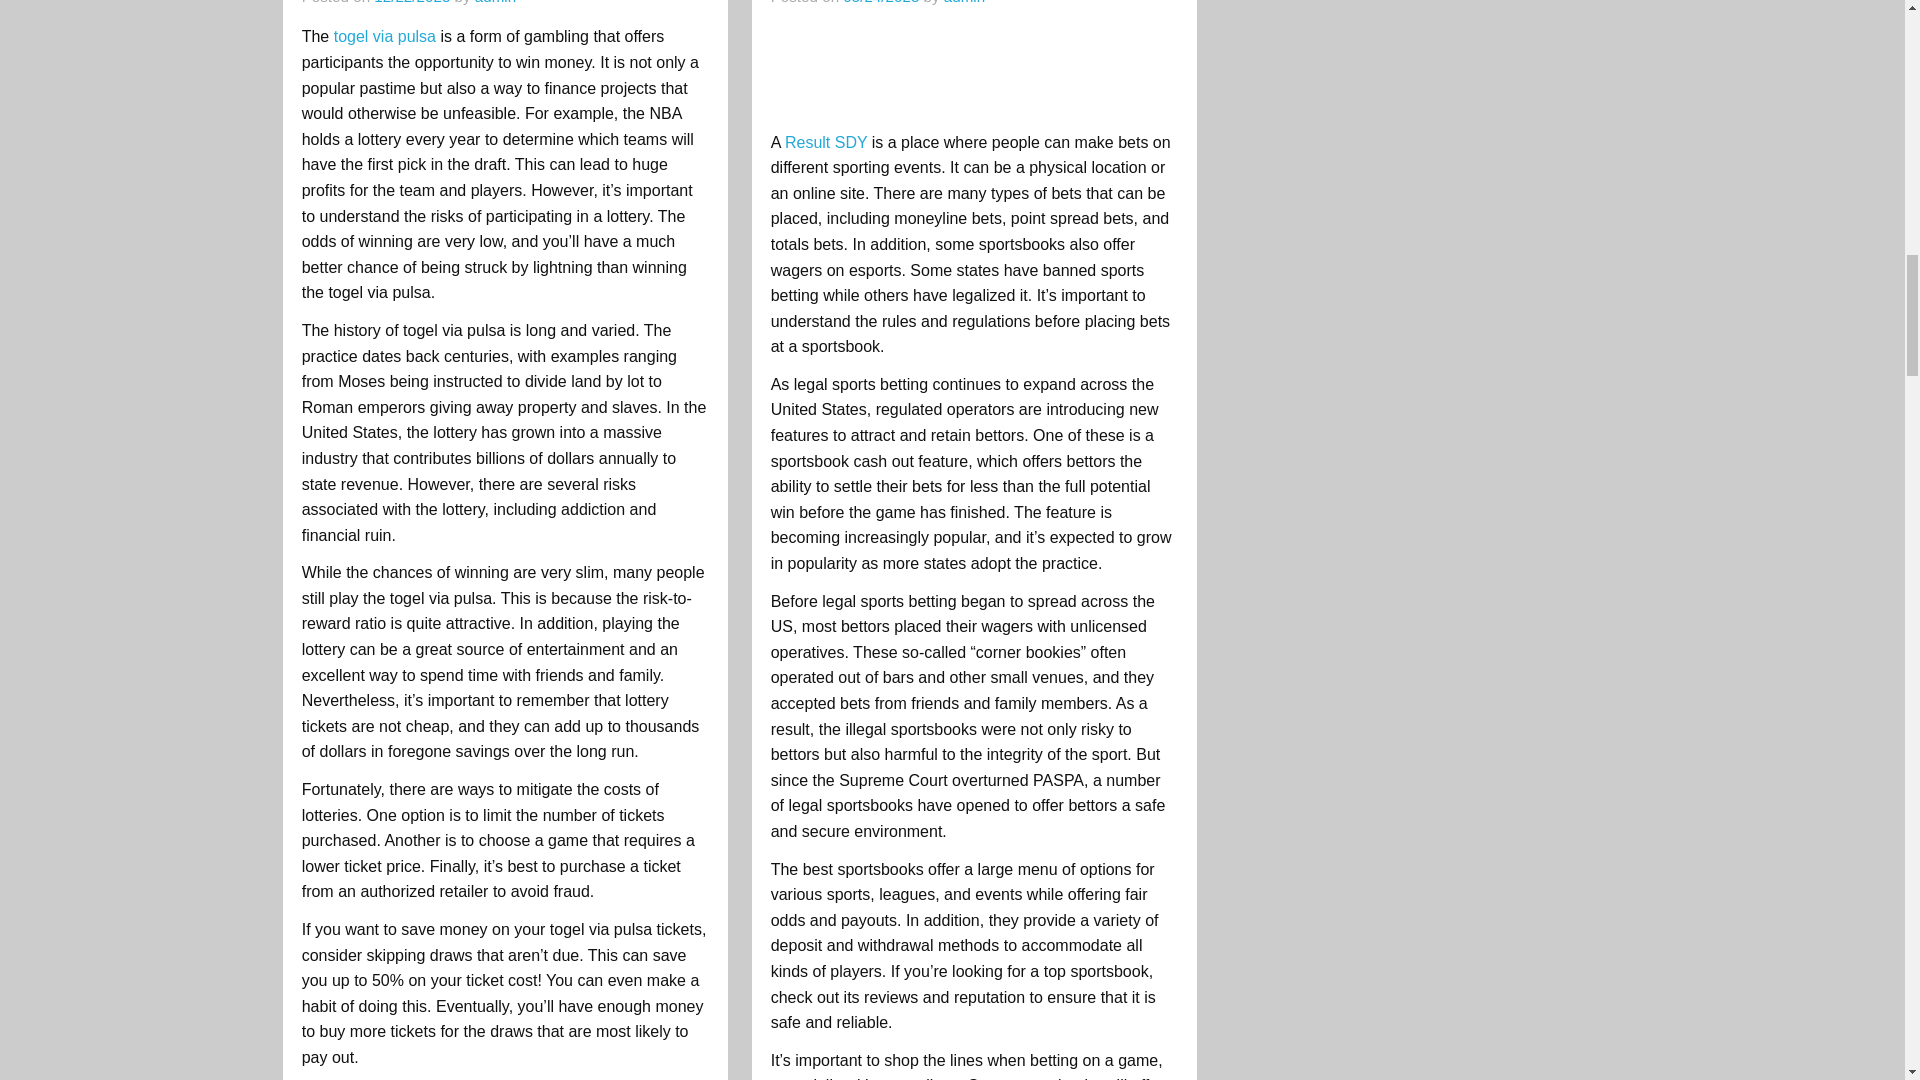 Image resolution: width=1920 pixels, height=1080 pixels. I want to click on togel via pulsa, so click(388, 36).